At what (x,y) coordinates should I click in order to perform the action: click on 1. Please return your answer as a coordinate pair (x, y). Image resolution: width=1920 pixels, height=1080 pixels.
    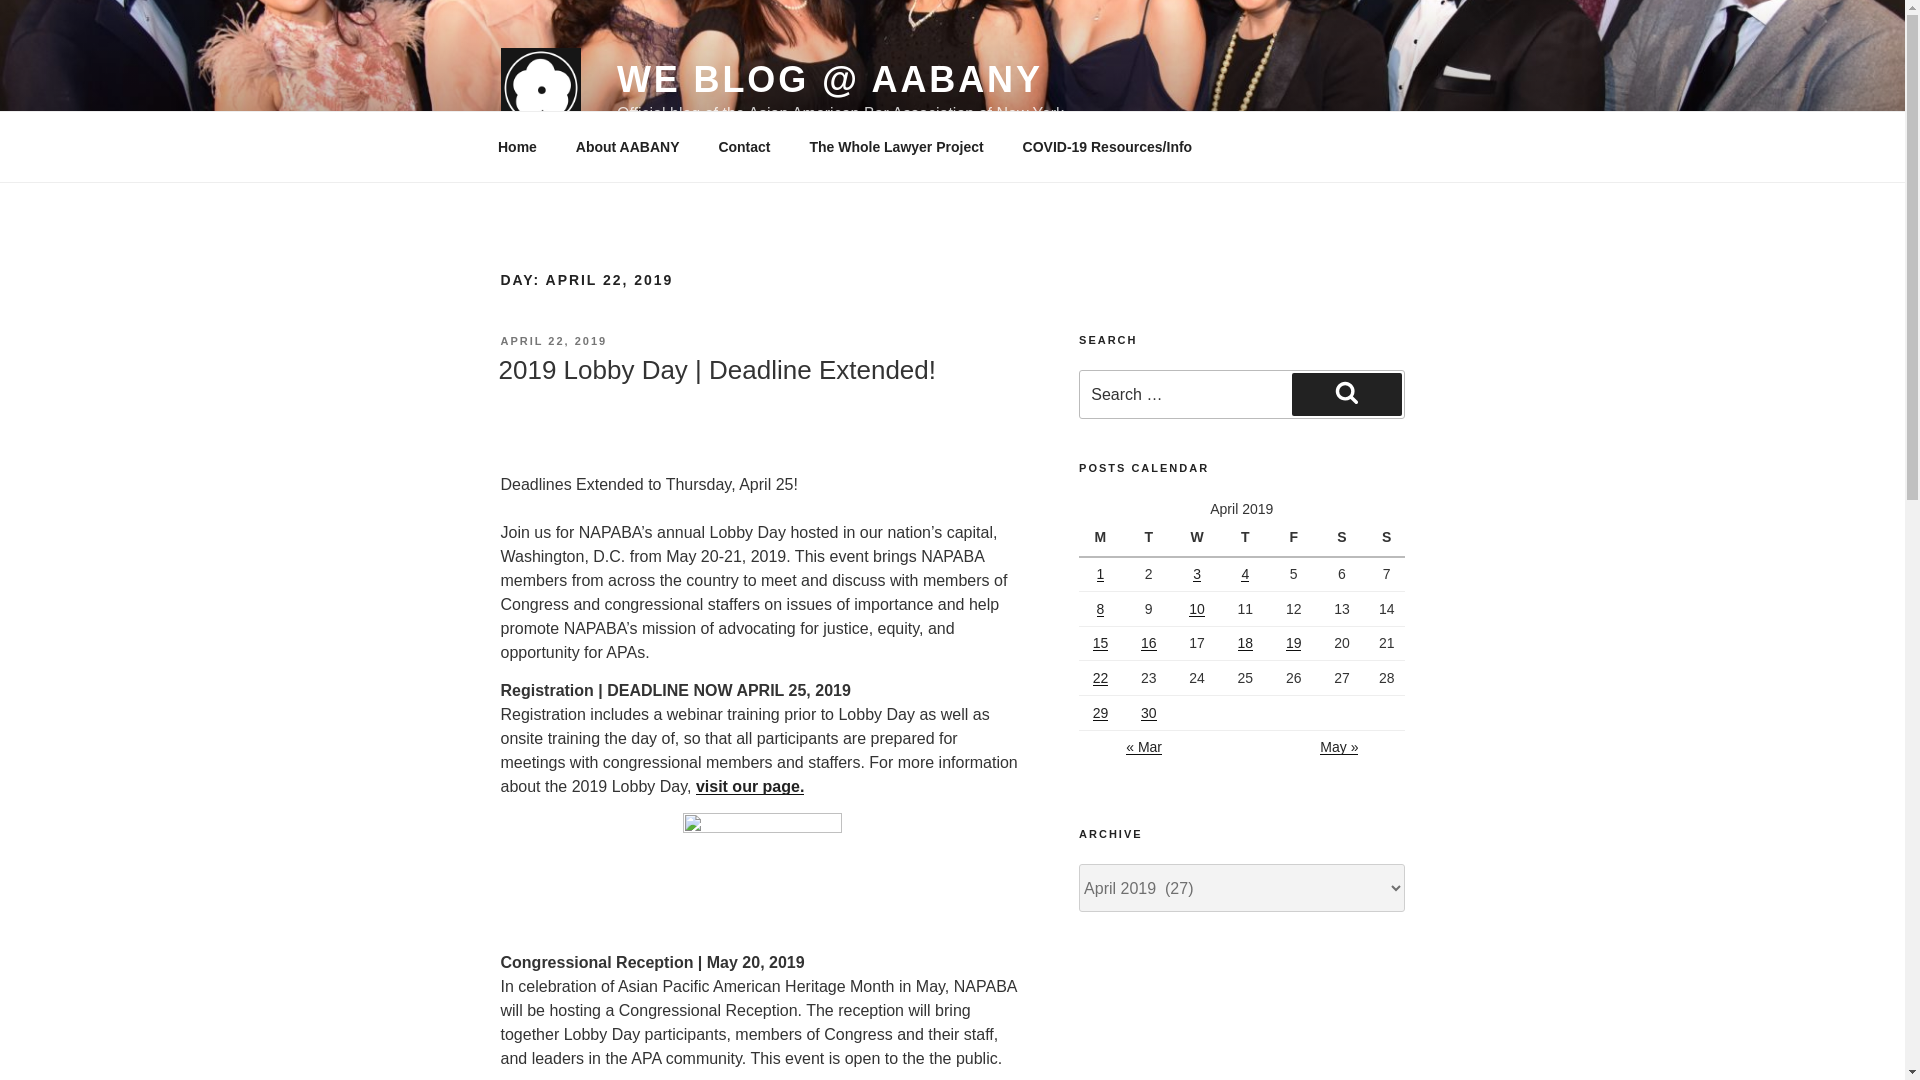
    Looking at the image, I should click on (1100, 574).